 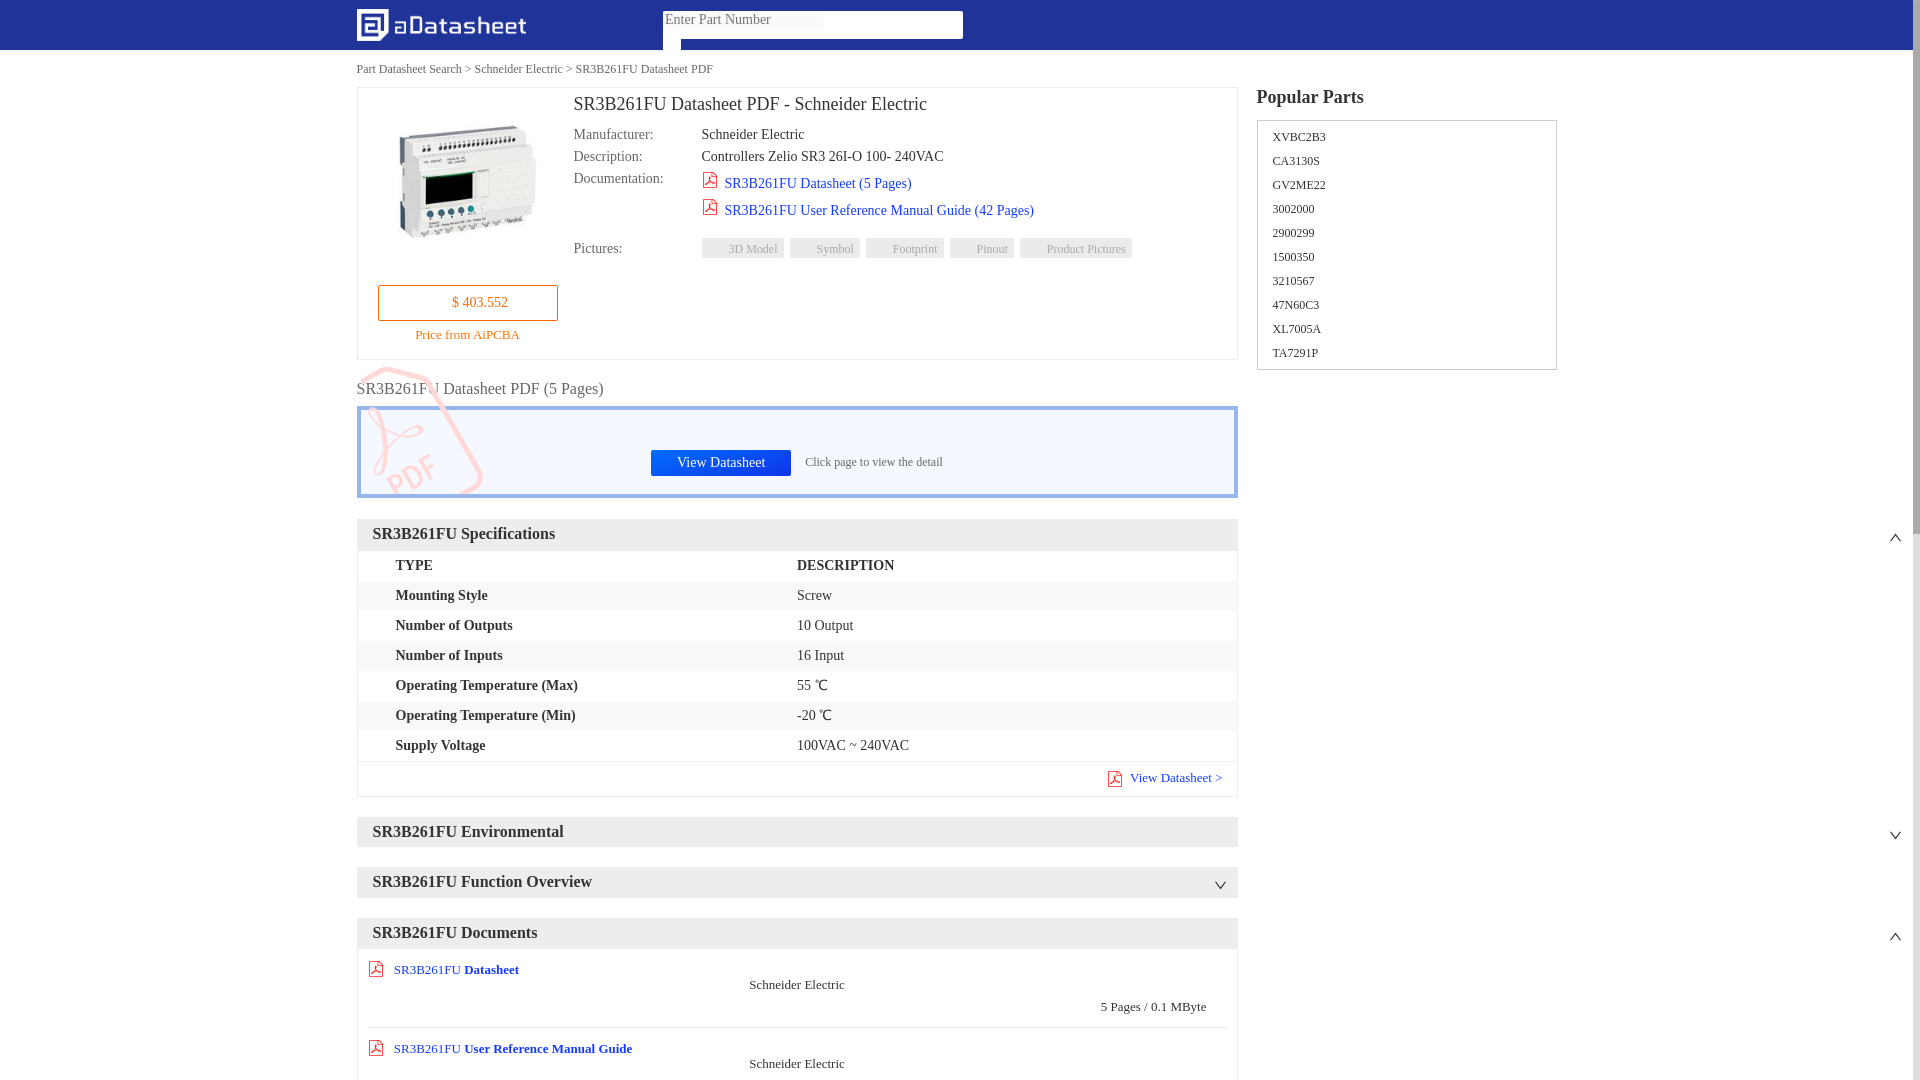 I want to click on 1500350, so click(x=1292, y=256).